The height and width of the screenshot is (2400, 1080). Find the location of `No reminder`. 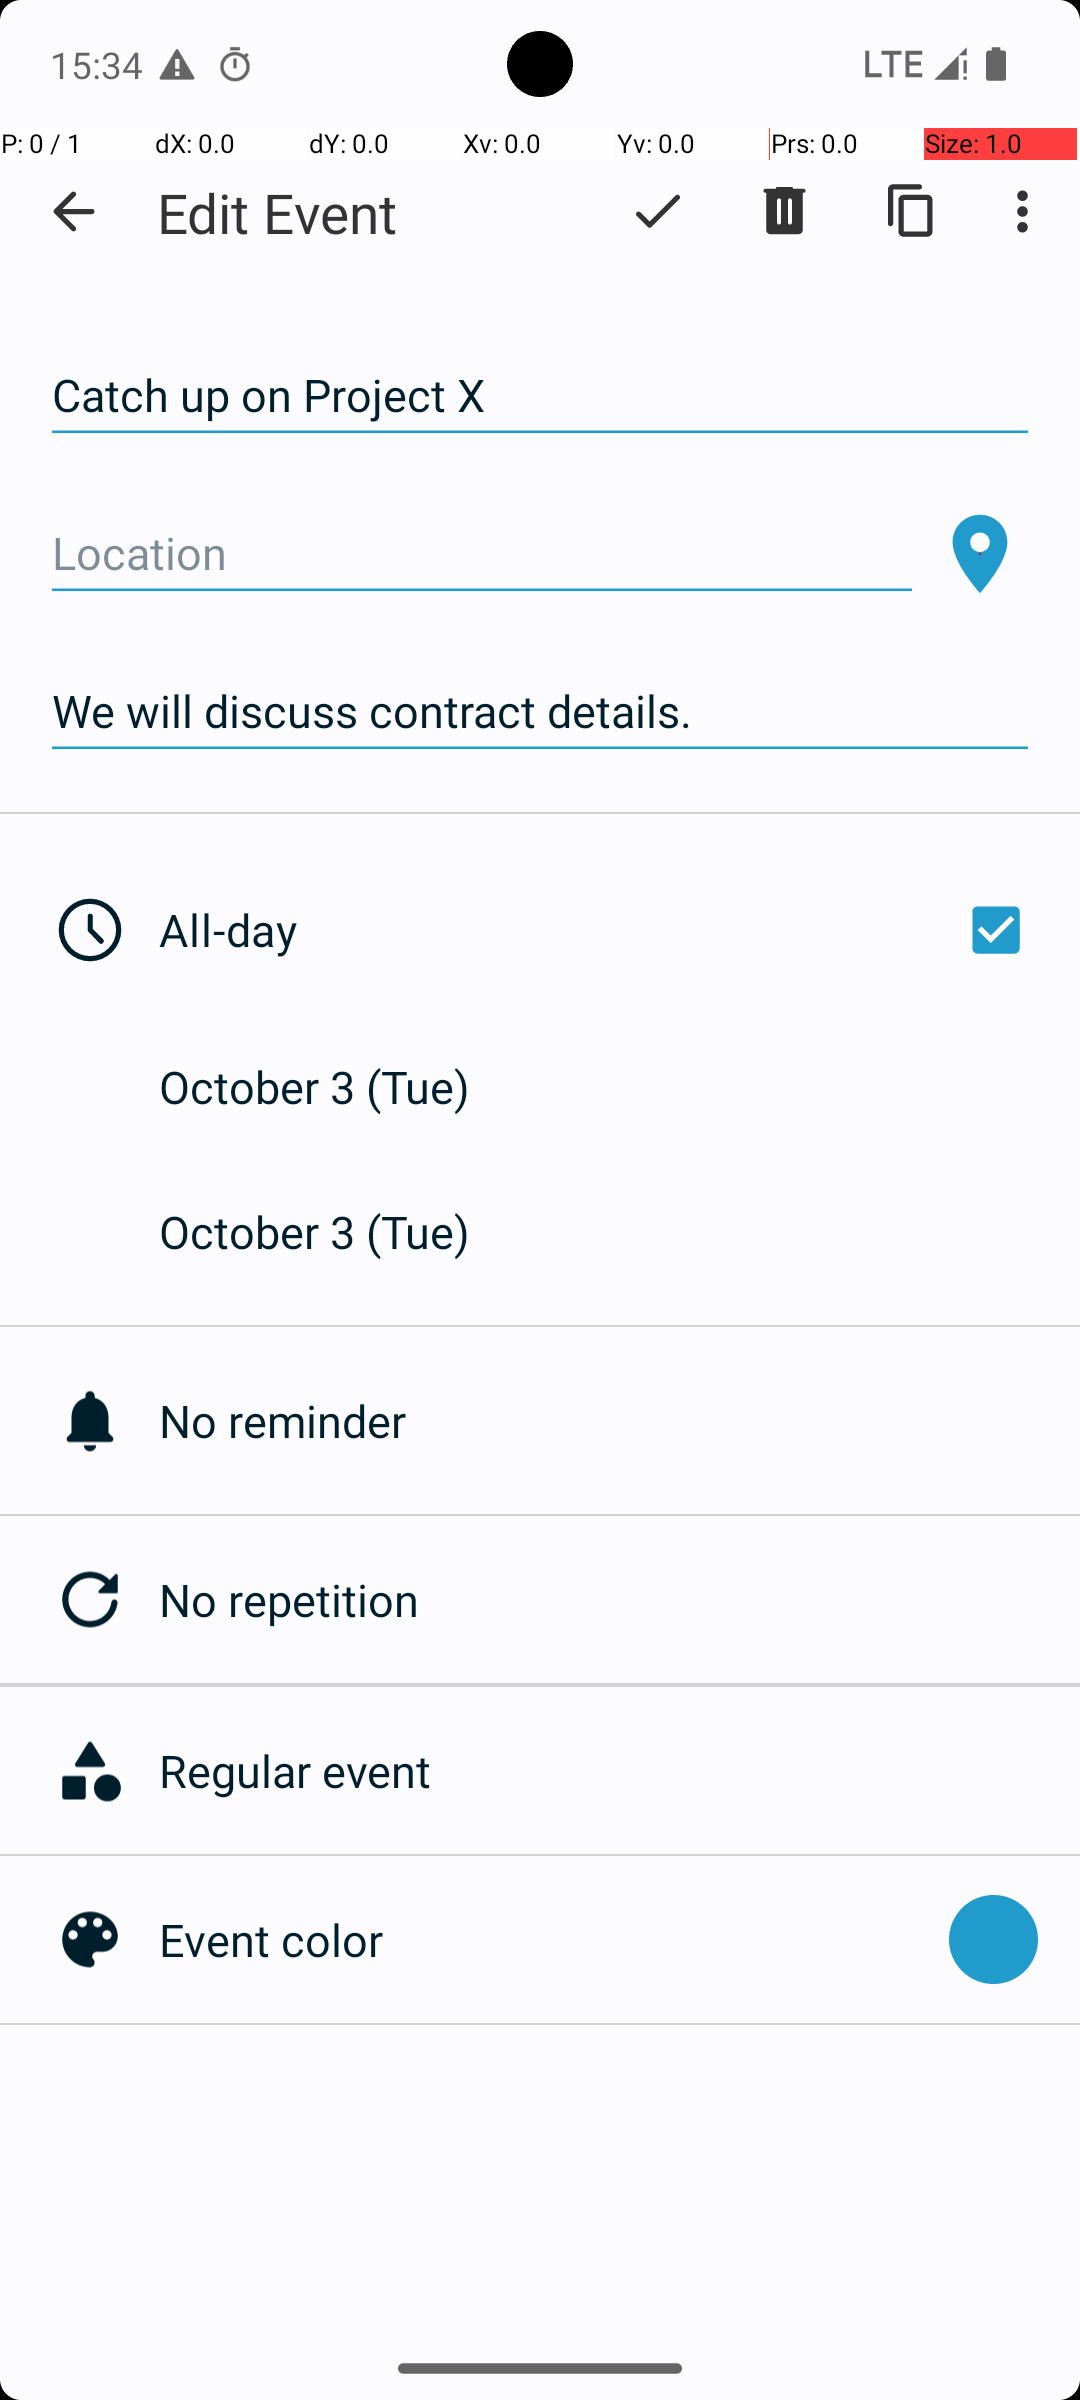

No reminder is located at coordinates (620, 1420).